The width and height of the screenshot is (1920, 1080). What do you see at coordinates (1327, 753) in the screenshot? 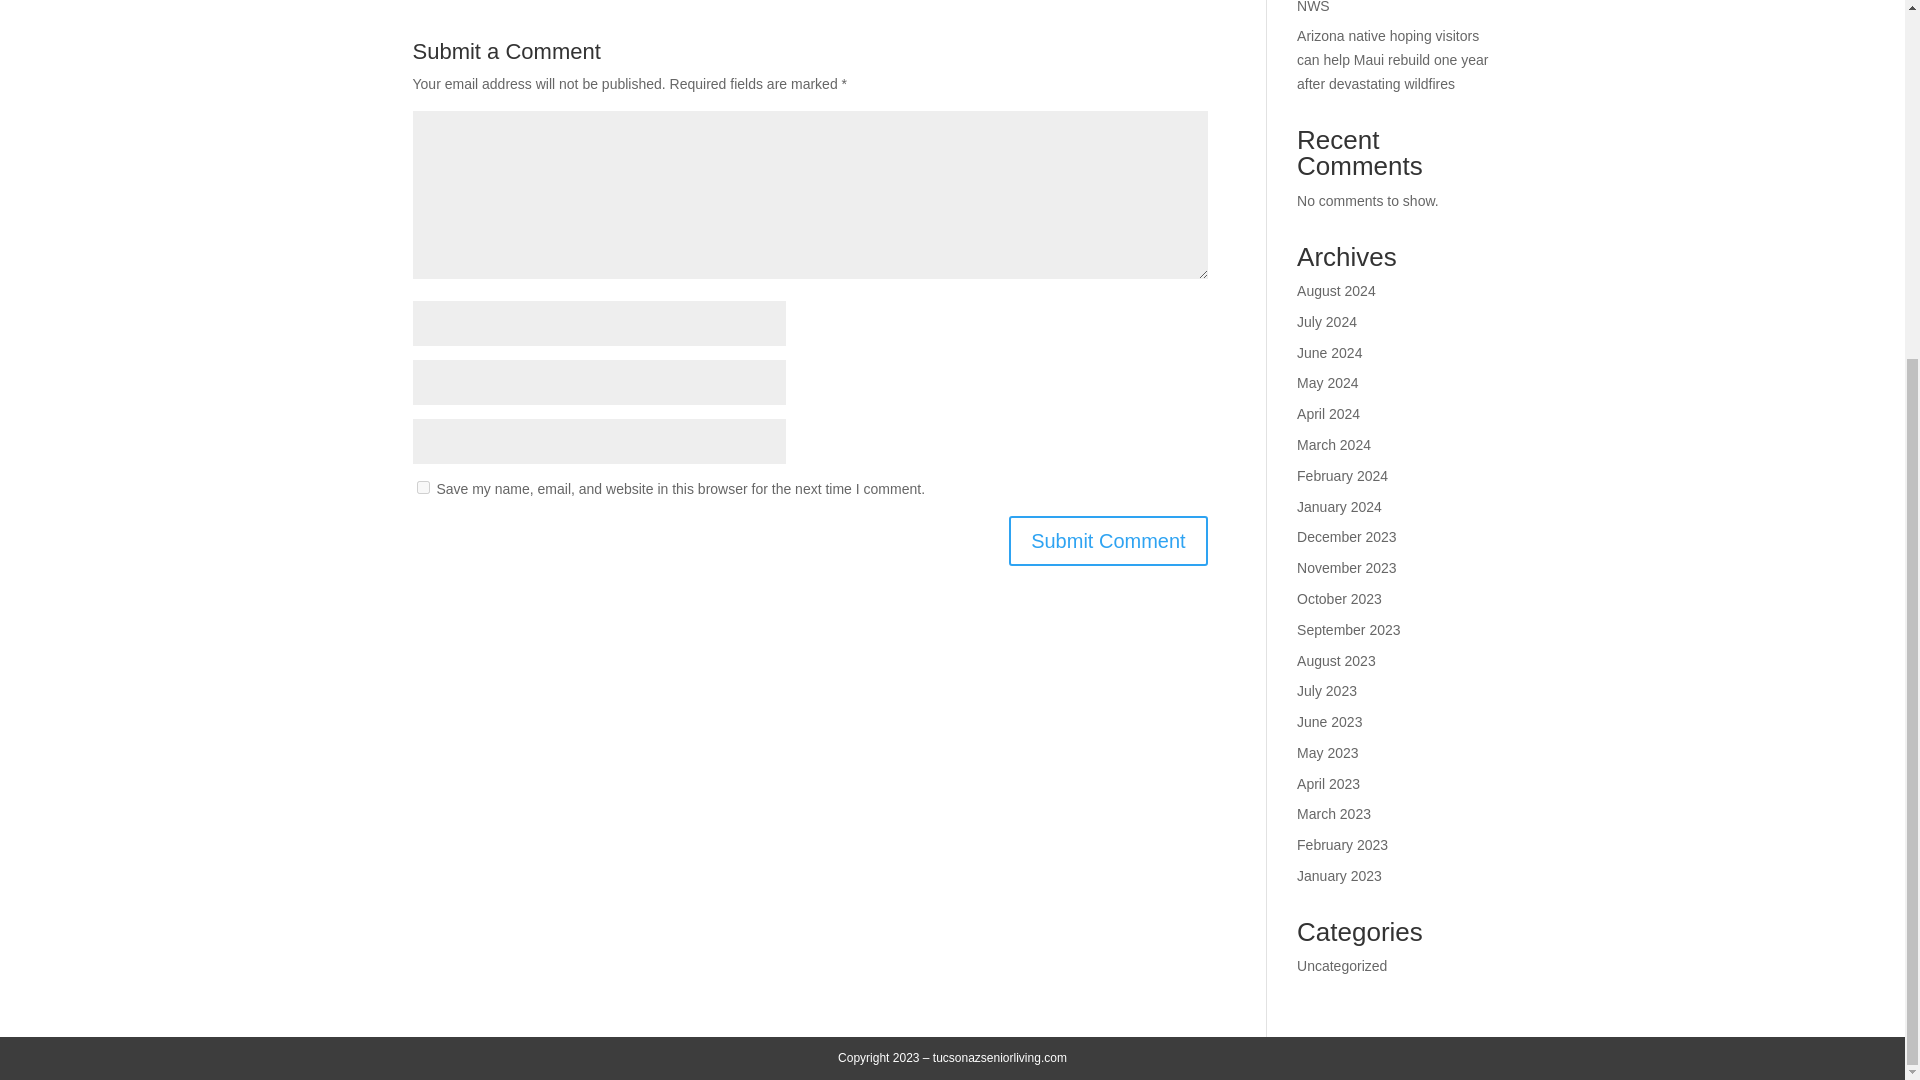
I see `May 2023` at bounding box center [1327, 753].